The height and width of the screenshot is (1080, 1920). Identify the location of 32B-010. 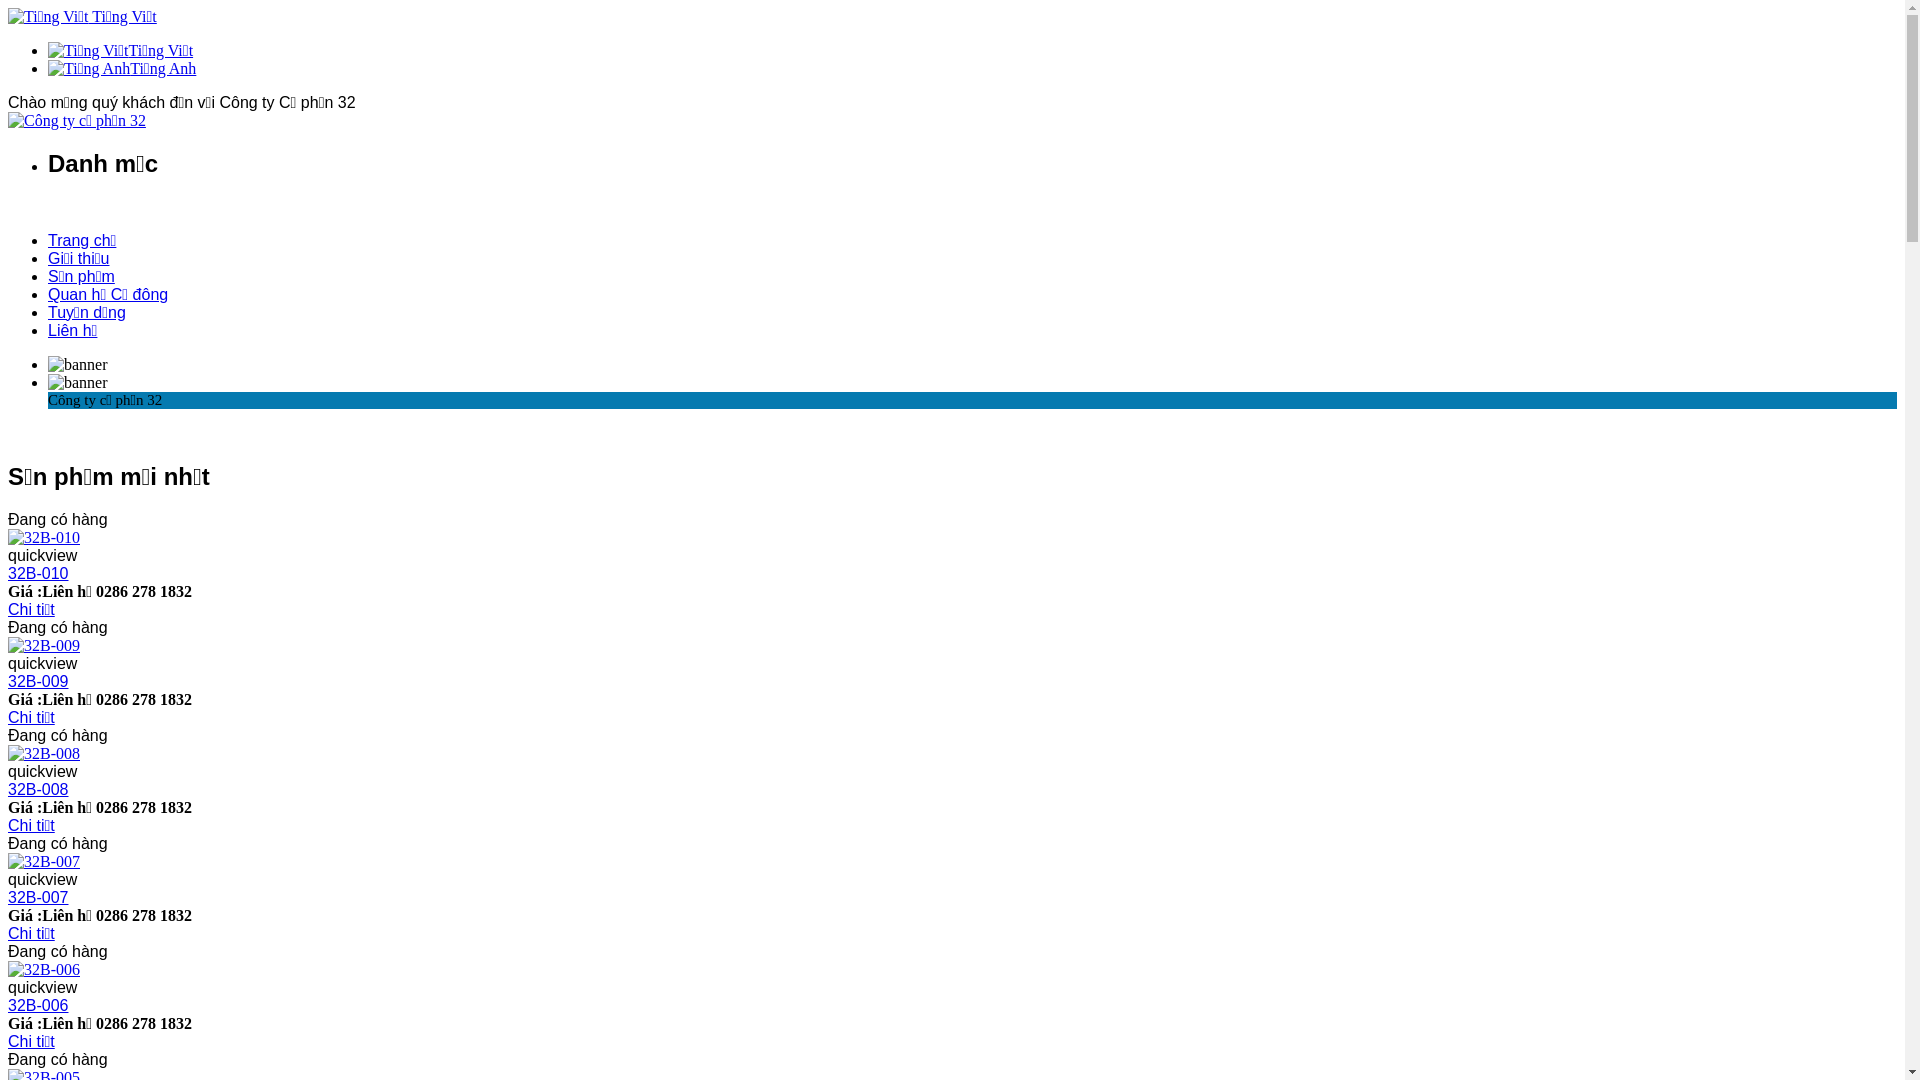
(44, 538).